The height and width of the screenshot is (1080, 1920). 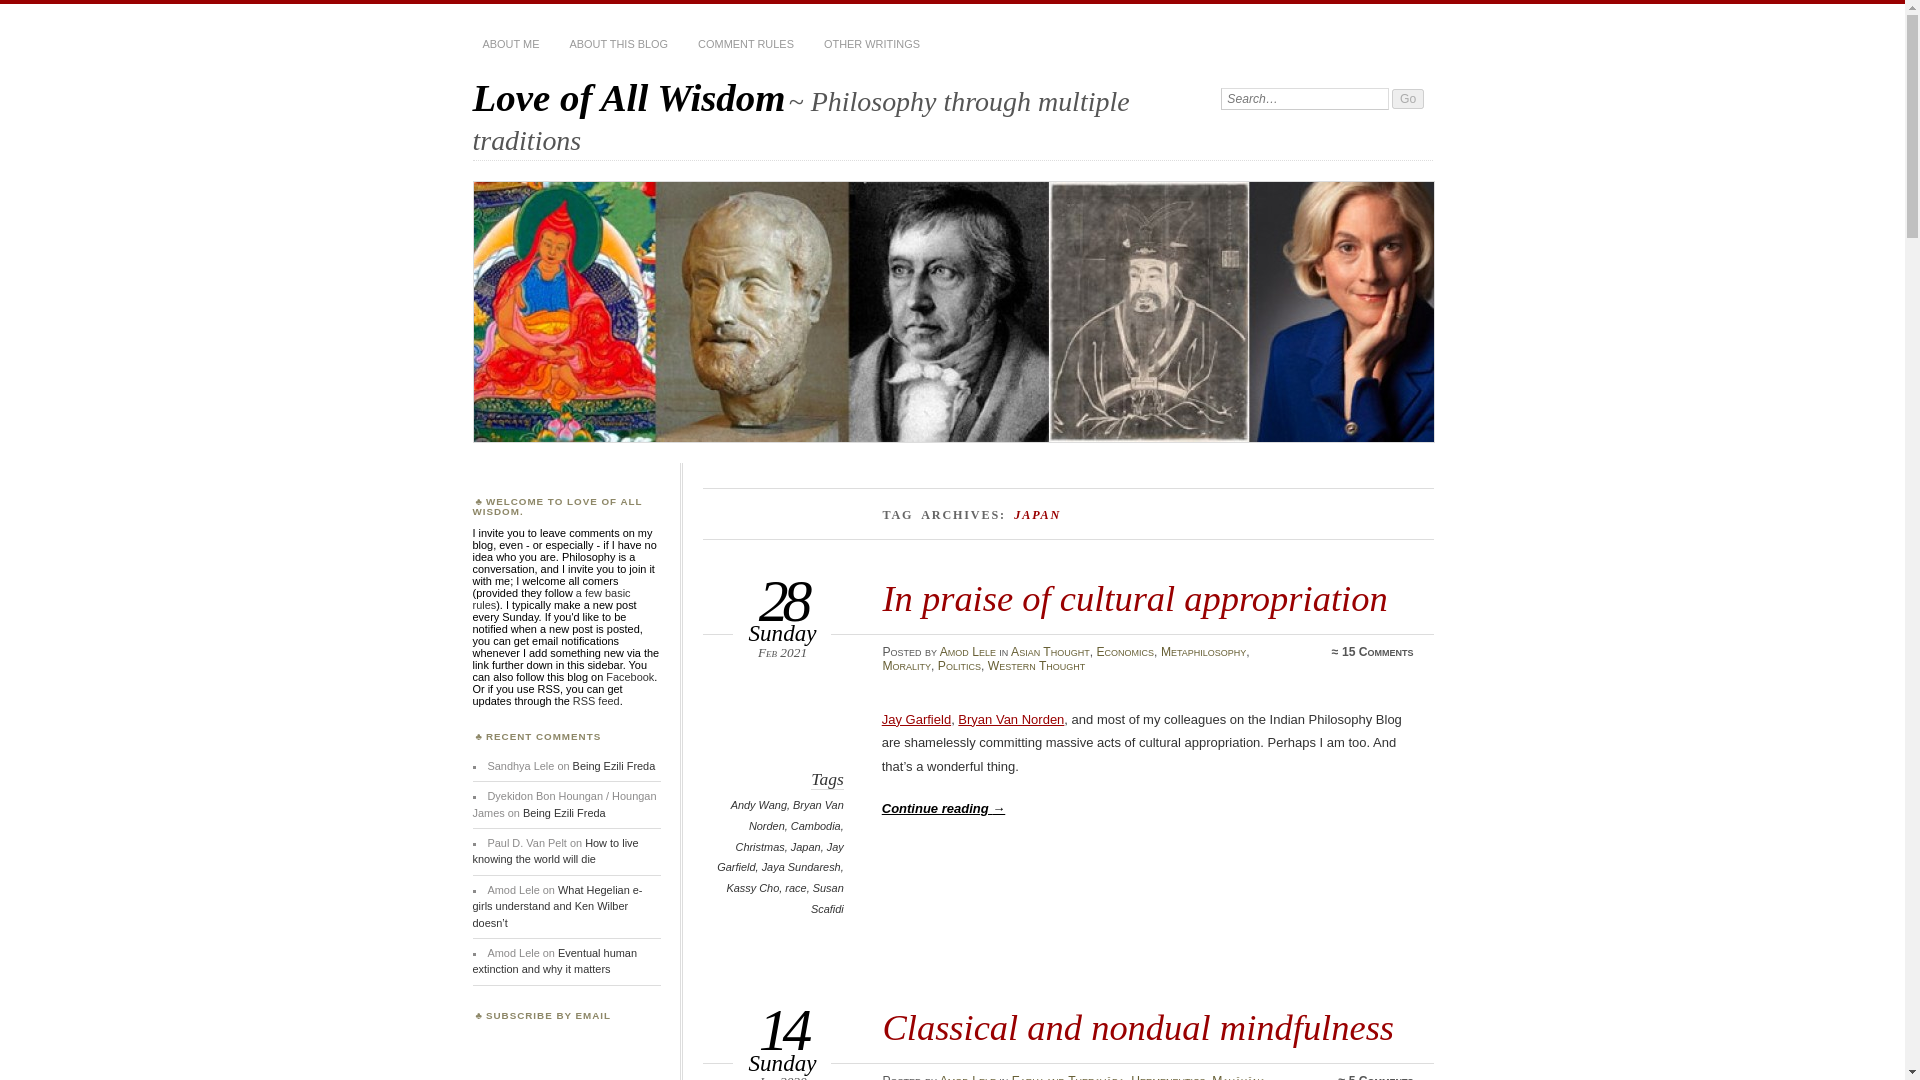 I want to click on Economics, so click(x=1124, y=651).